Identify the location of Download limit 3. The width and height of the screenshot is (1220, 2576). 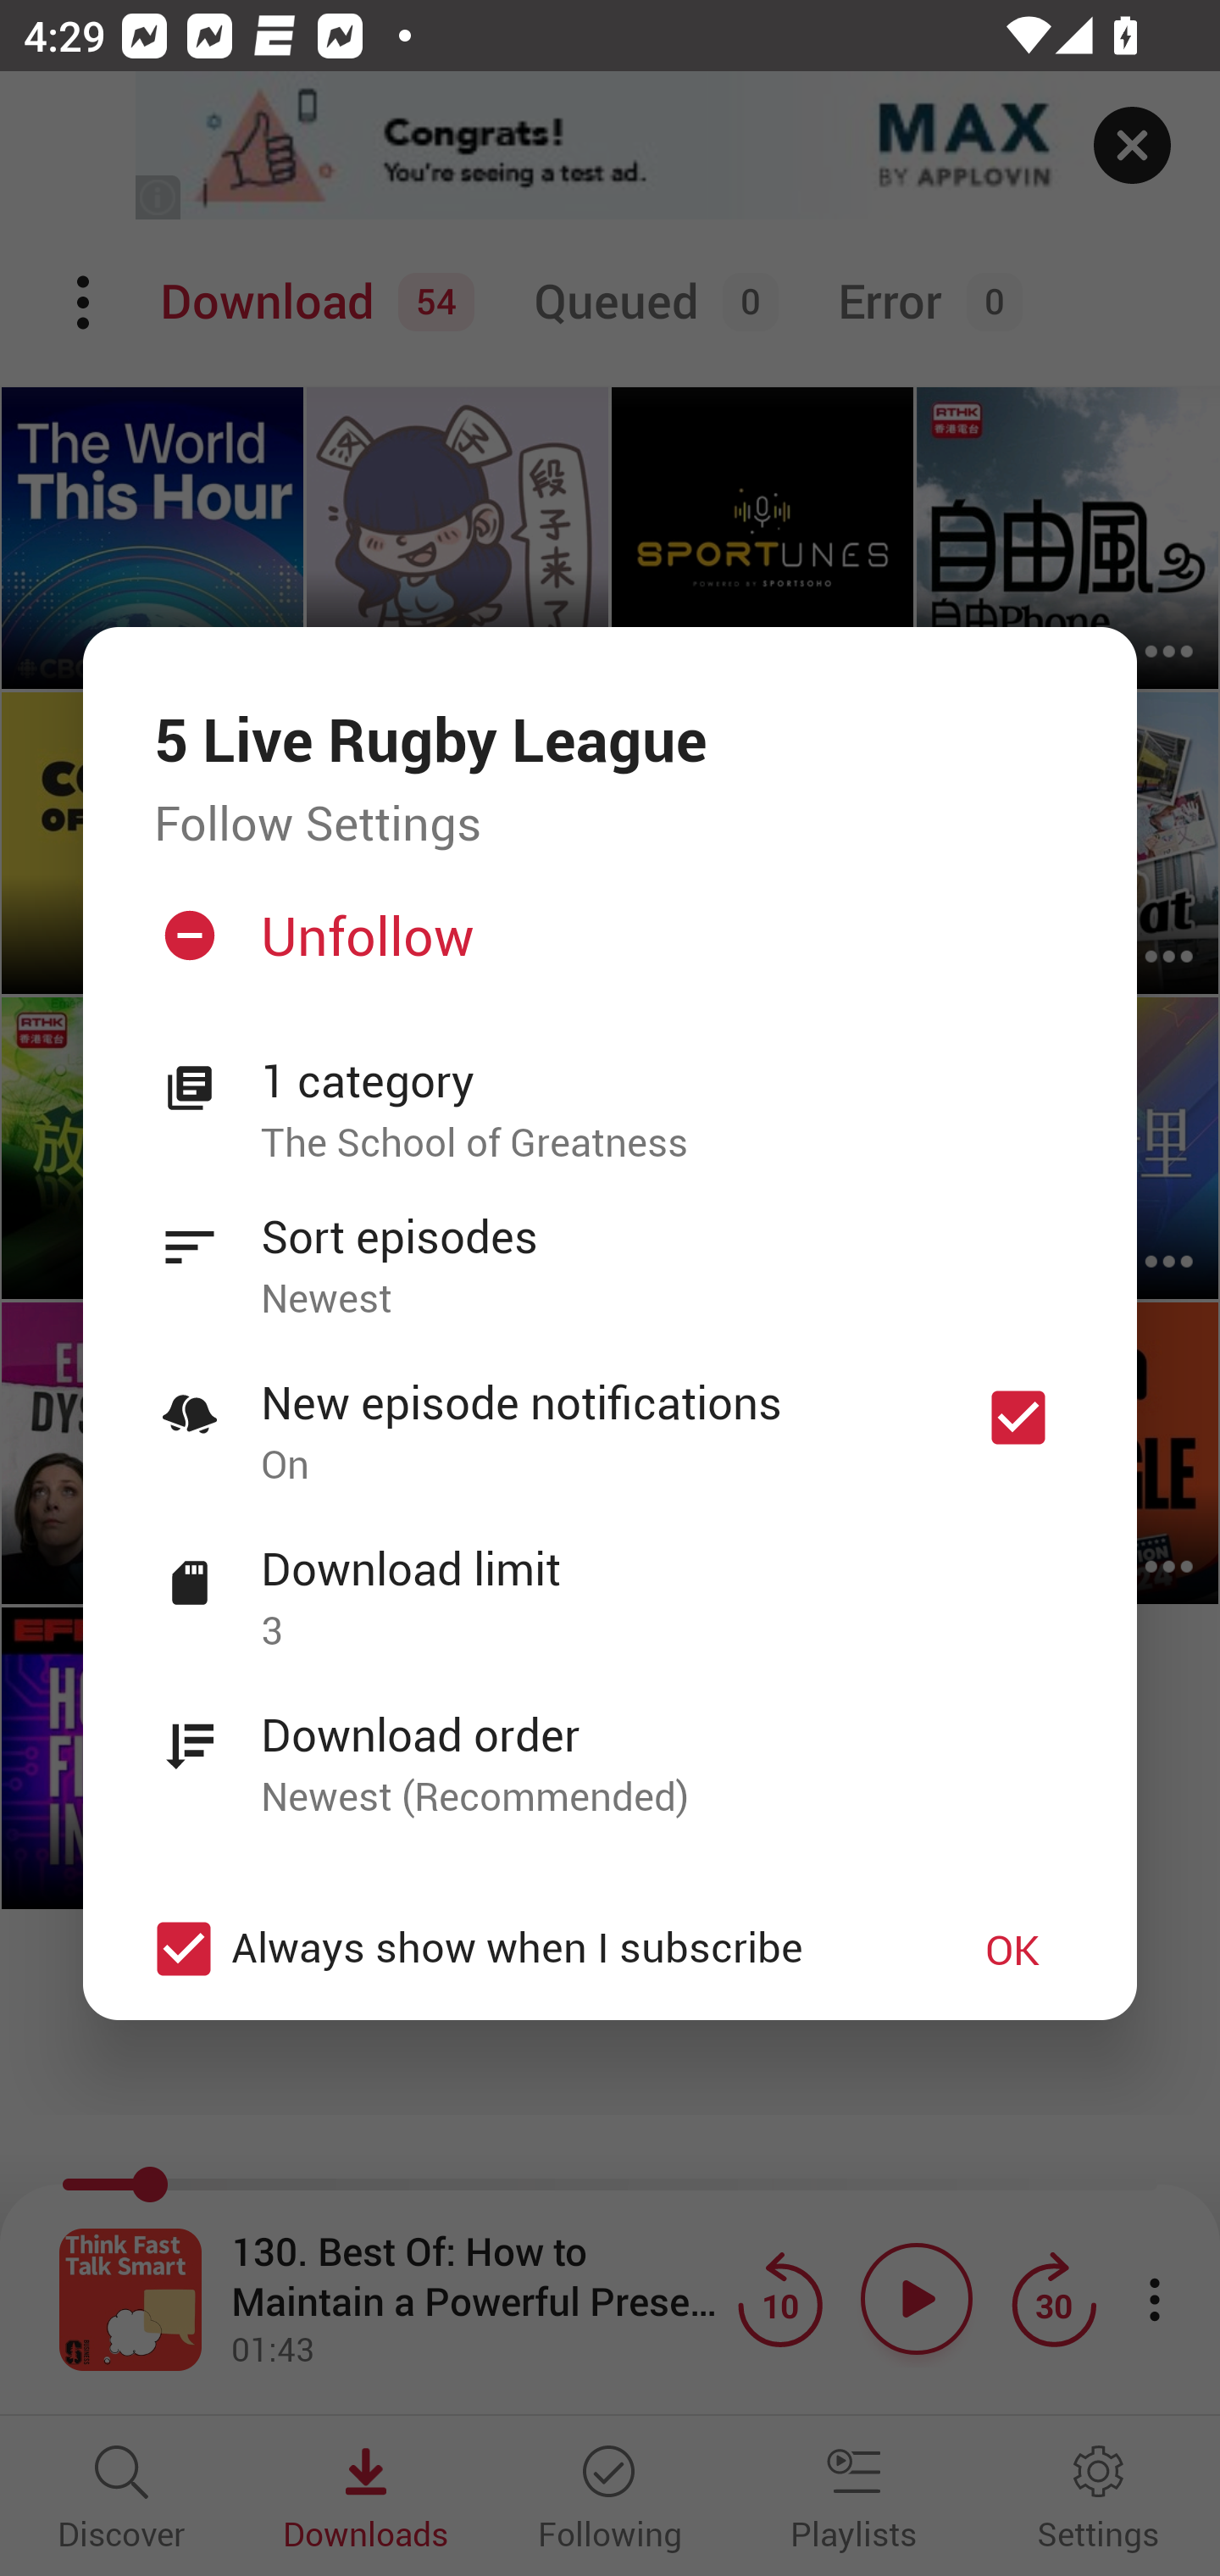
(610, 1581).